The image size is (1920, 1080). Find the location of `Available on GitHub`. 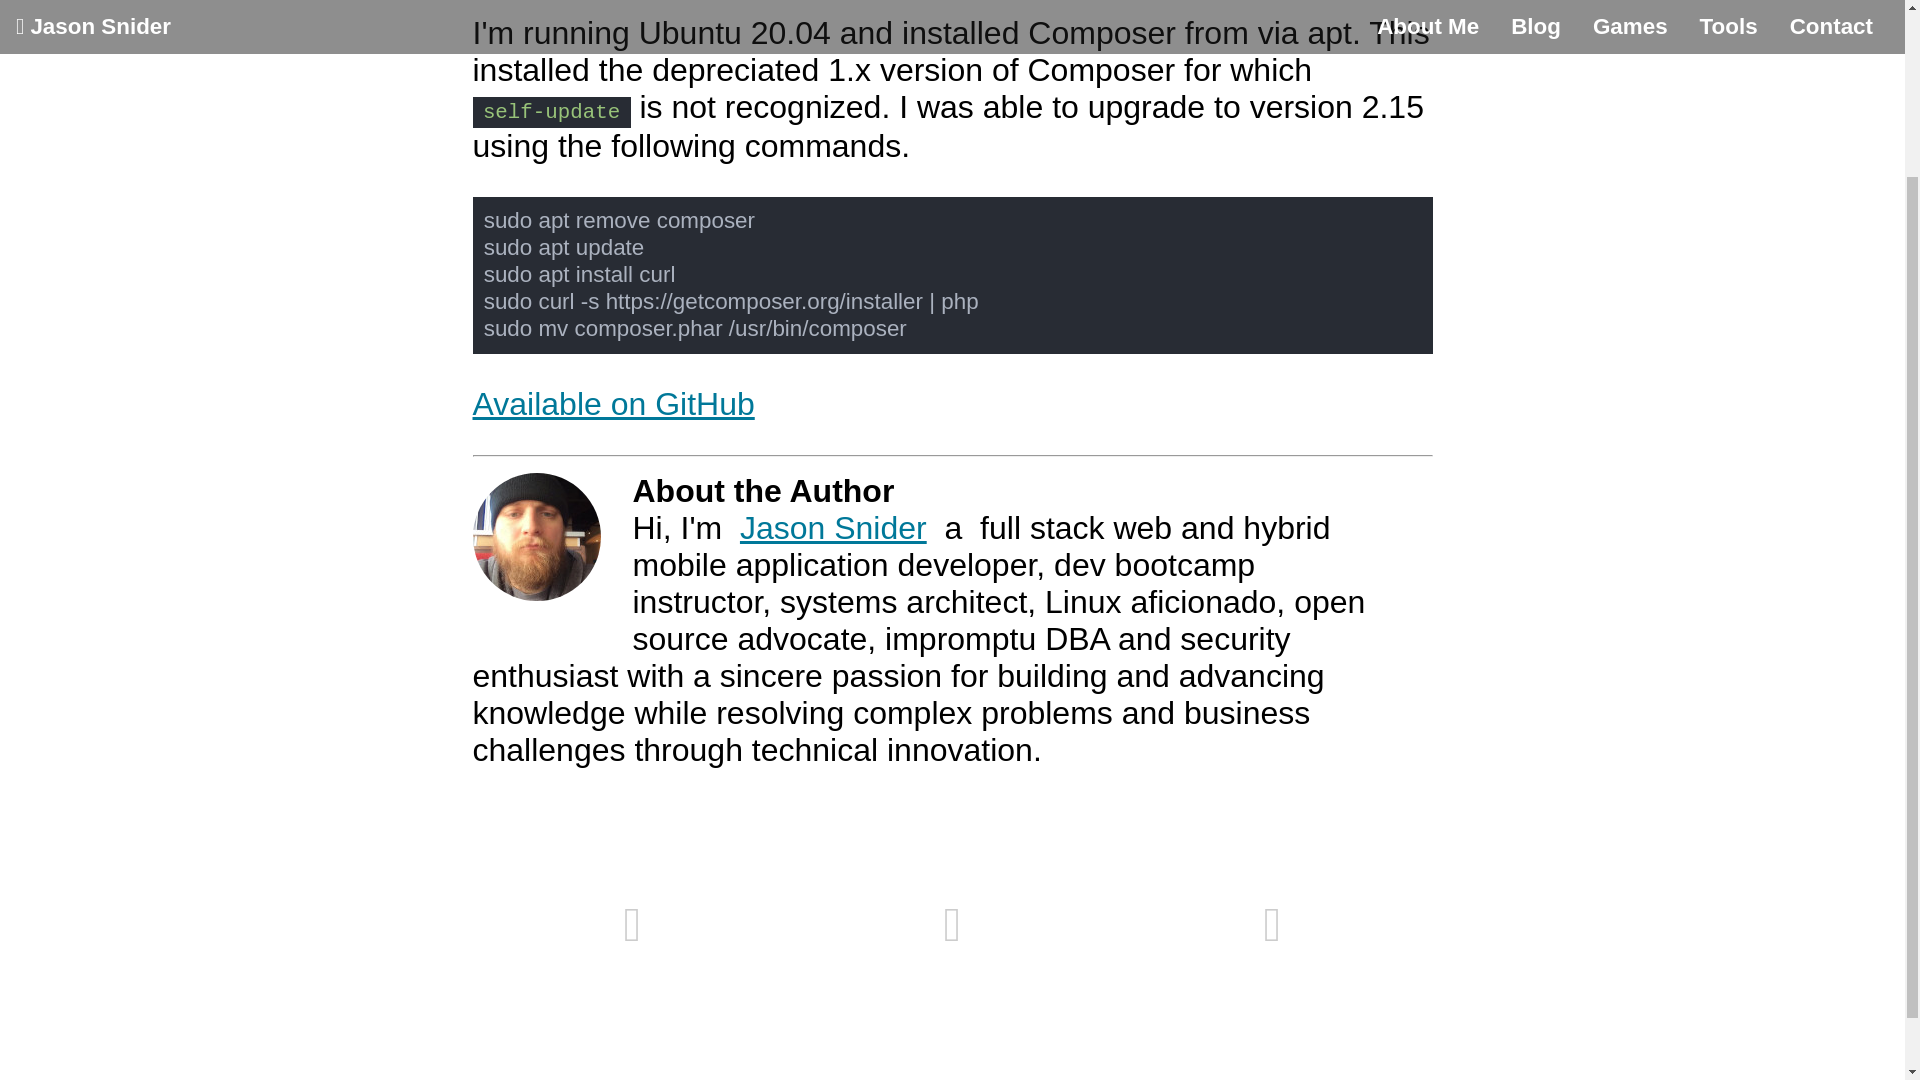

Available on GitHub is located at coordinates (613, 404).